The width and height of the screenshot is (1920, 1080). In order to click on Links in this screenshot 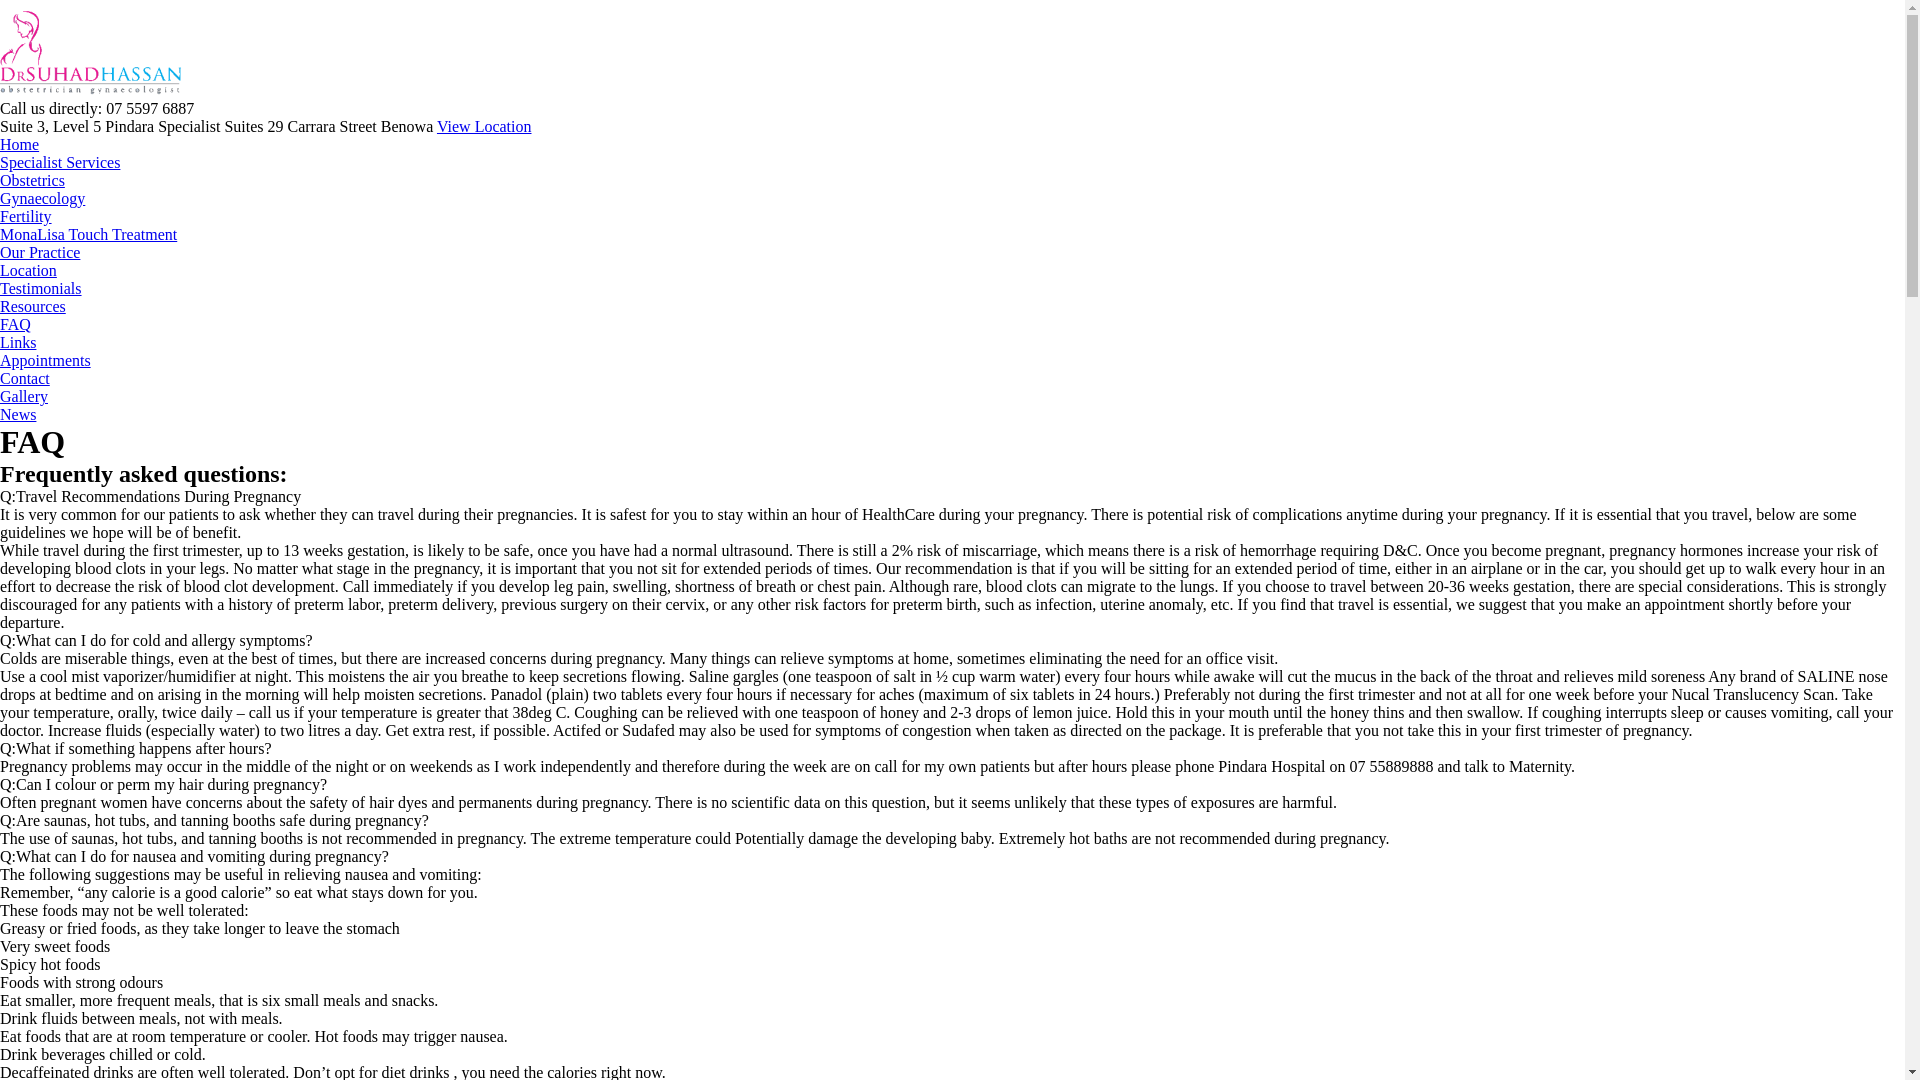, I will do `click(18, 342)`.